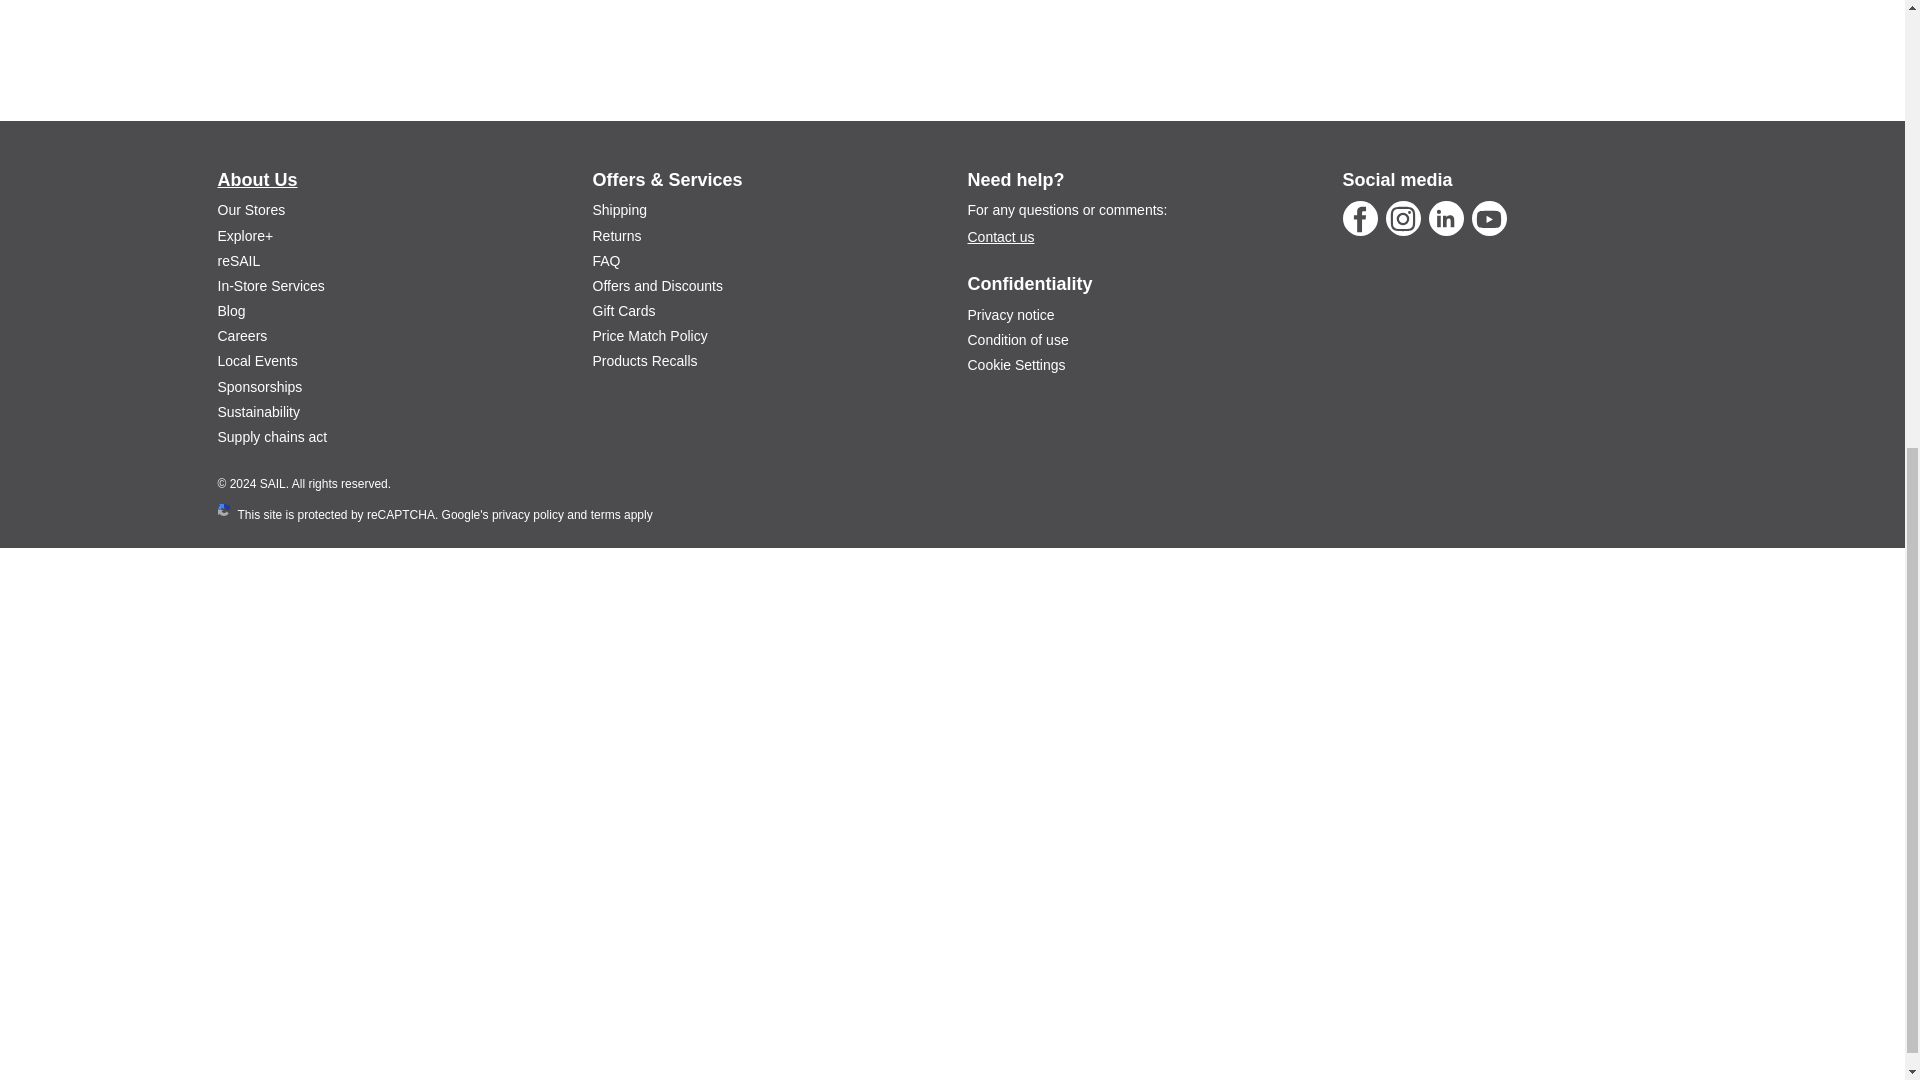 Image resolution: width=1920 pixels, height=1080 pixels. Describe the element at coordinates (246, 236) in the screenshot. I see `Rewards Program` at that location.